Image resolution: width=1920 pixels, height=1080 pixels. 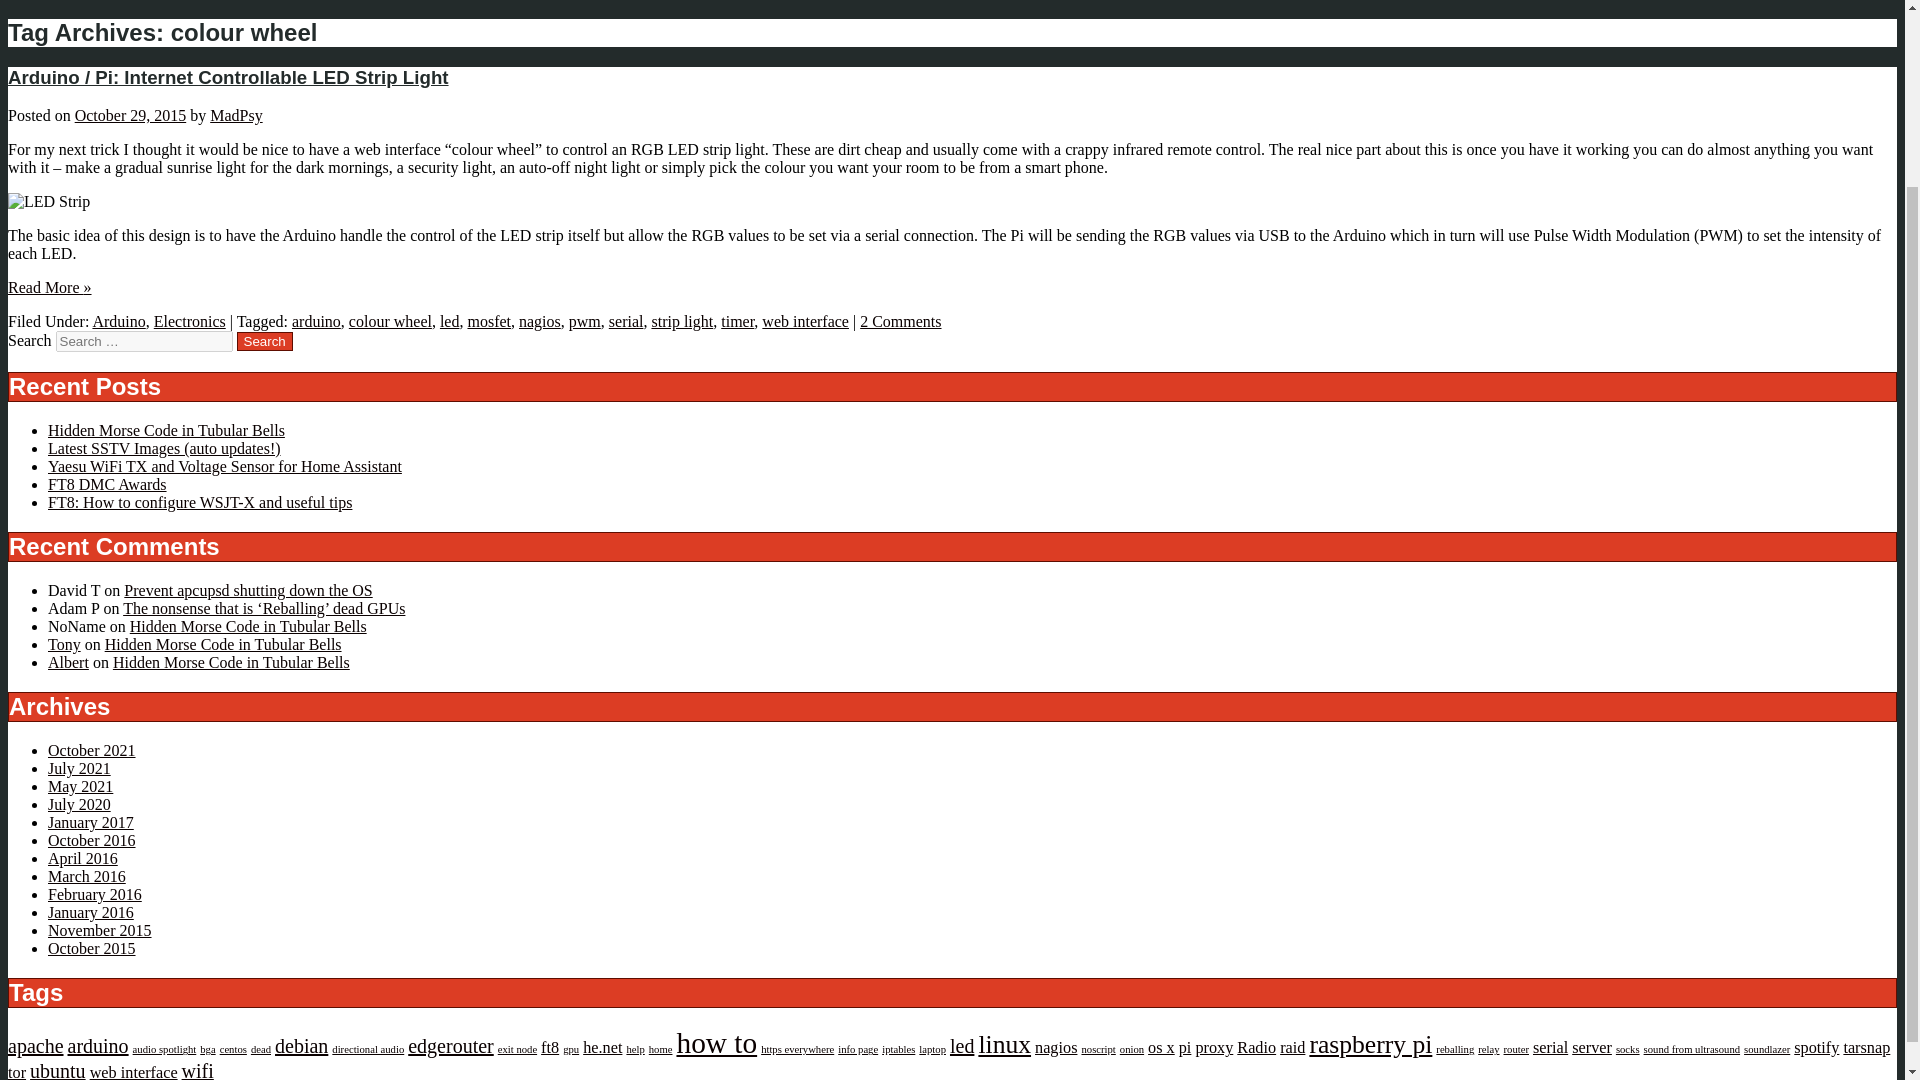 What do you see at coordinates (130, 115) in the screenshot?
I see `15:07` at bounding box center [130, 115].